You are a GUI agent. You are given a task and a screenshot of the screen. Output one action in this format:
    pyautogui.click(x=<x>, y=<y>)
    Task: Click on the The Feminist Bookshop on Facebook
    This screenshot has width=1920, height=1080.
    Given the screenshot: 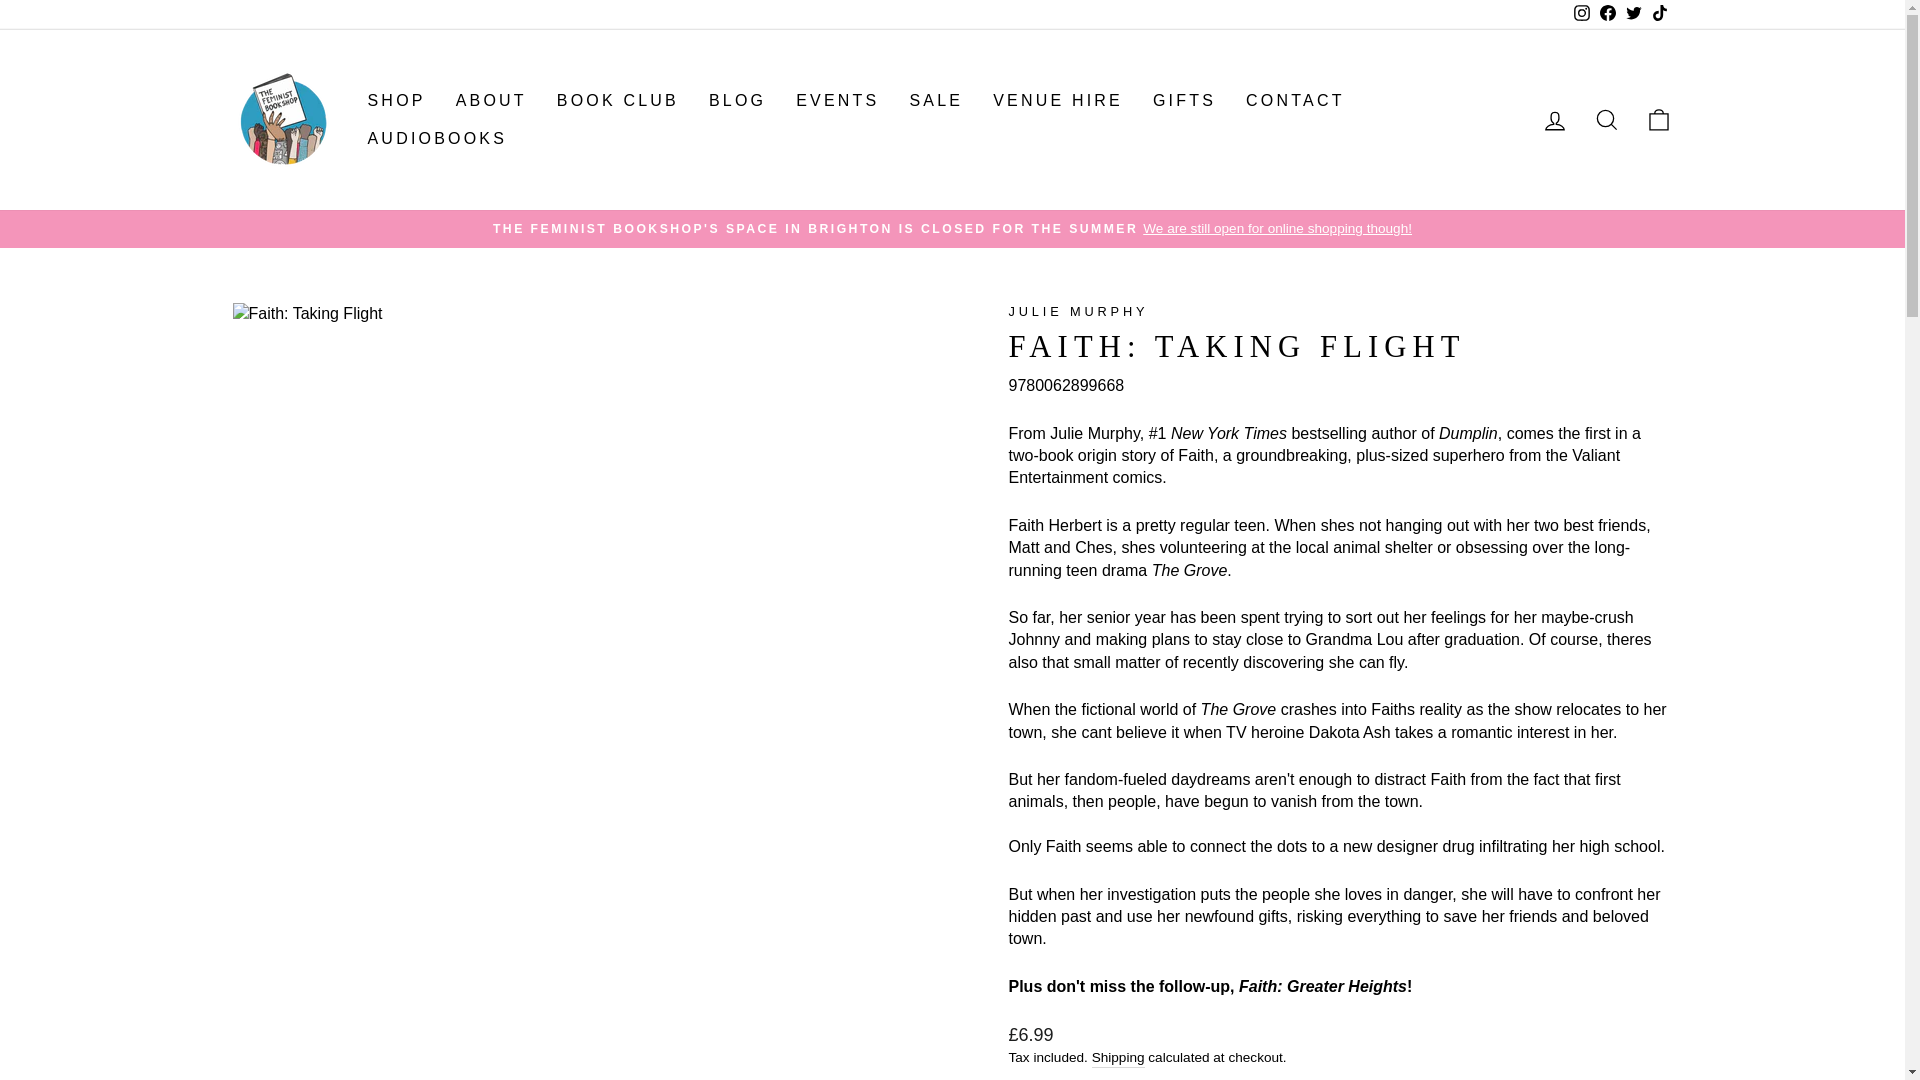 What is the action you would take?
    pyautogui.click(x=1606, y=14)
    